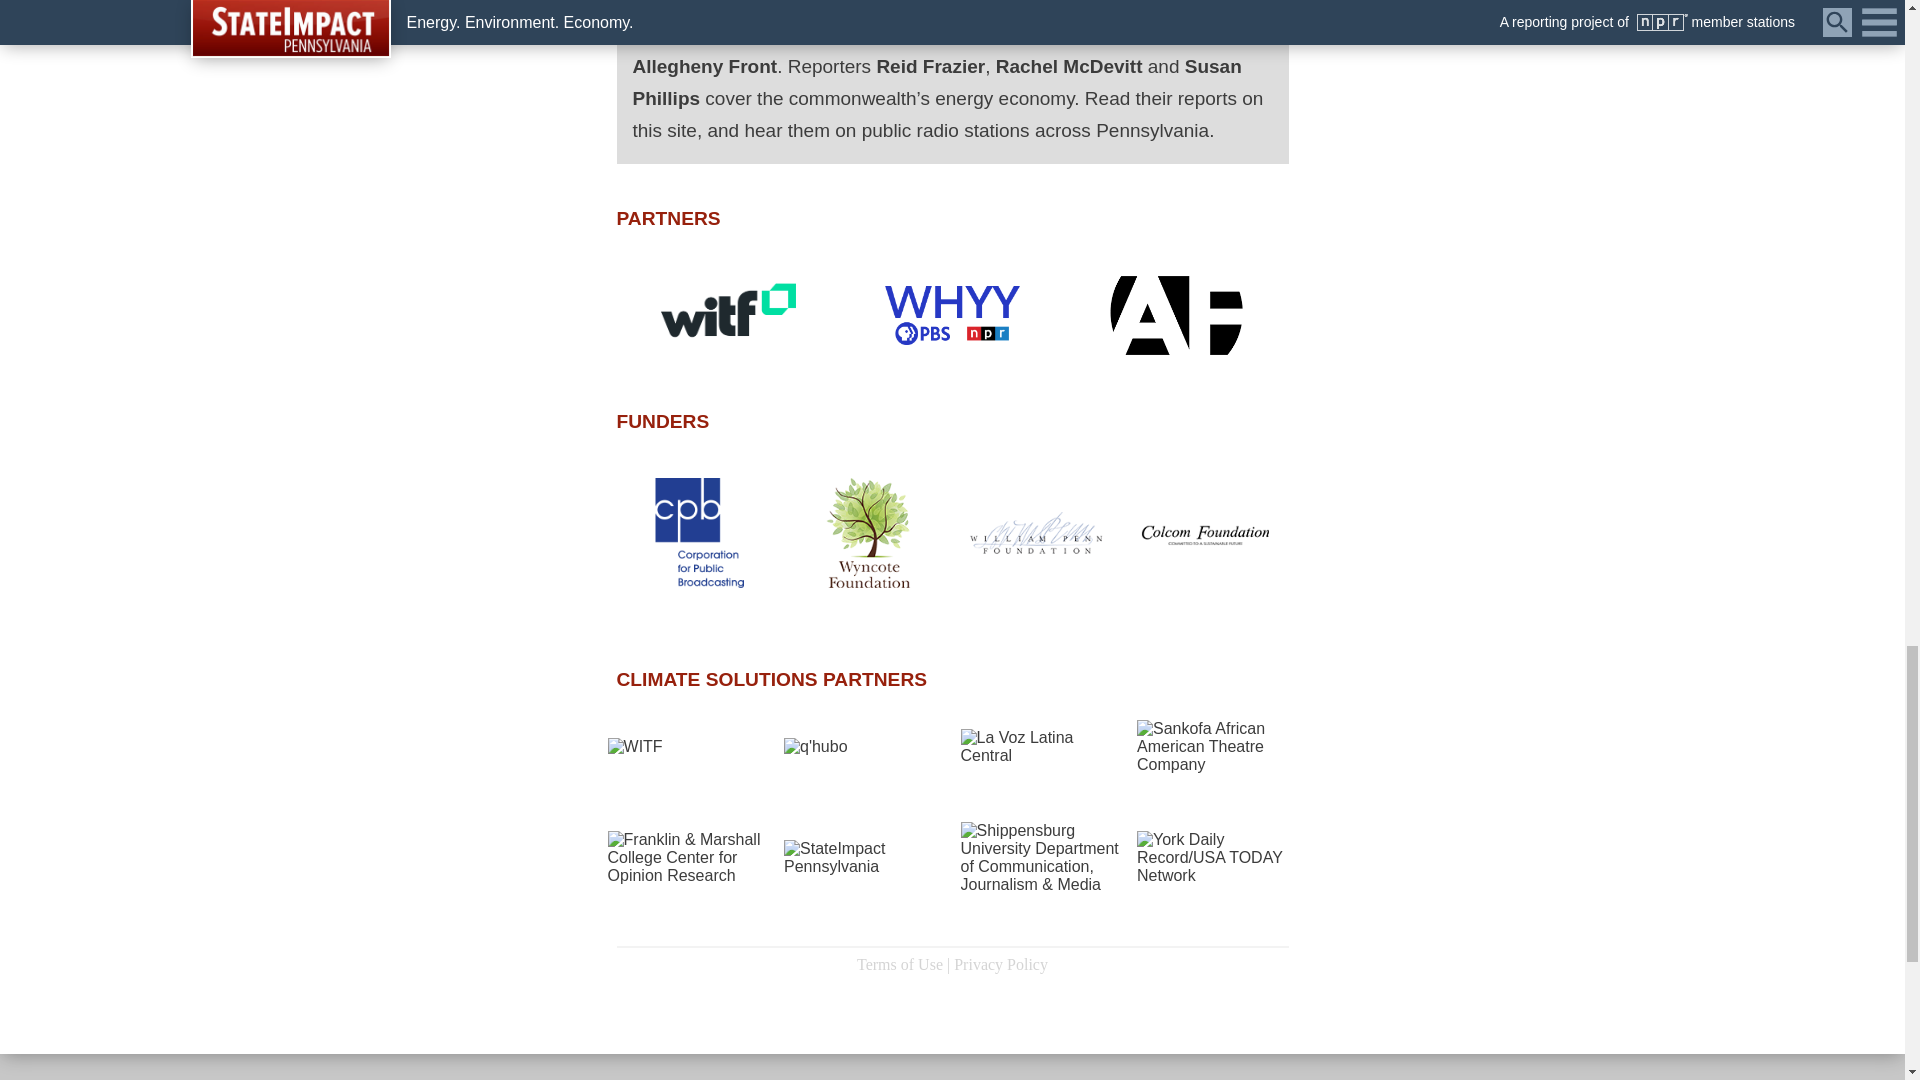  I want to click on William Penn Foundation, so click(1036, 532).